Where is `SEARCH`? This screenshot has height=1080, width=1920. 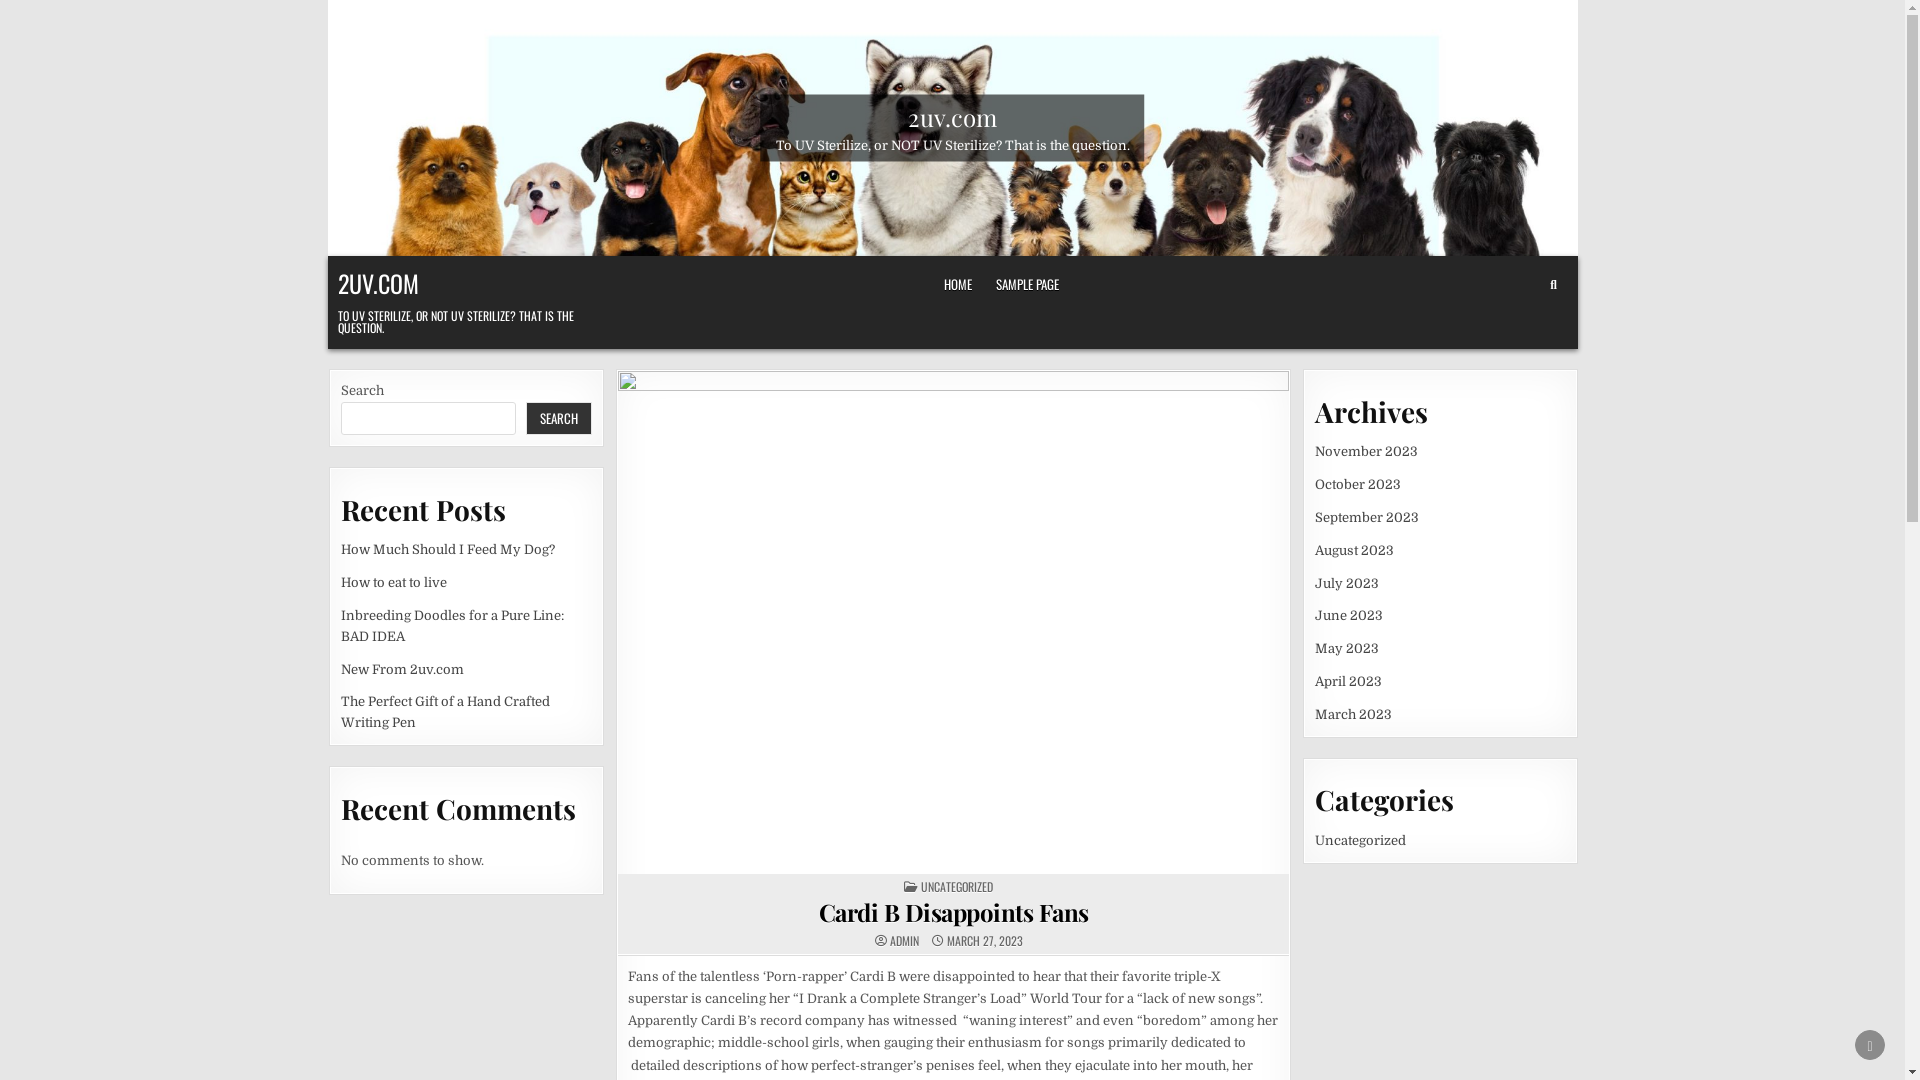 SEARCH is located at coordinates (559, 418).